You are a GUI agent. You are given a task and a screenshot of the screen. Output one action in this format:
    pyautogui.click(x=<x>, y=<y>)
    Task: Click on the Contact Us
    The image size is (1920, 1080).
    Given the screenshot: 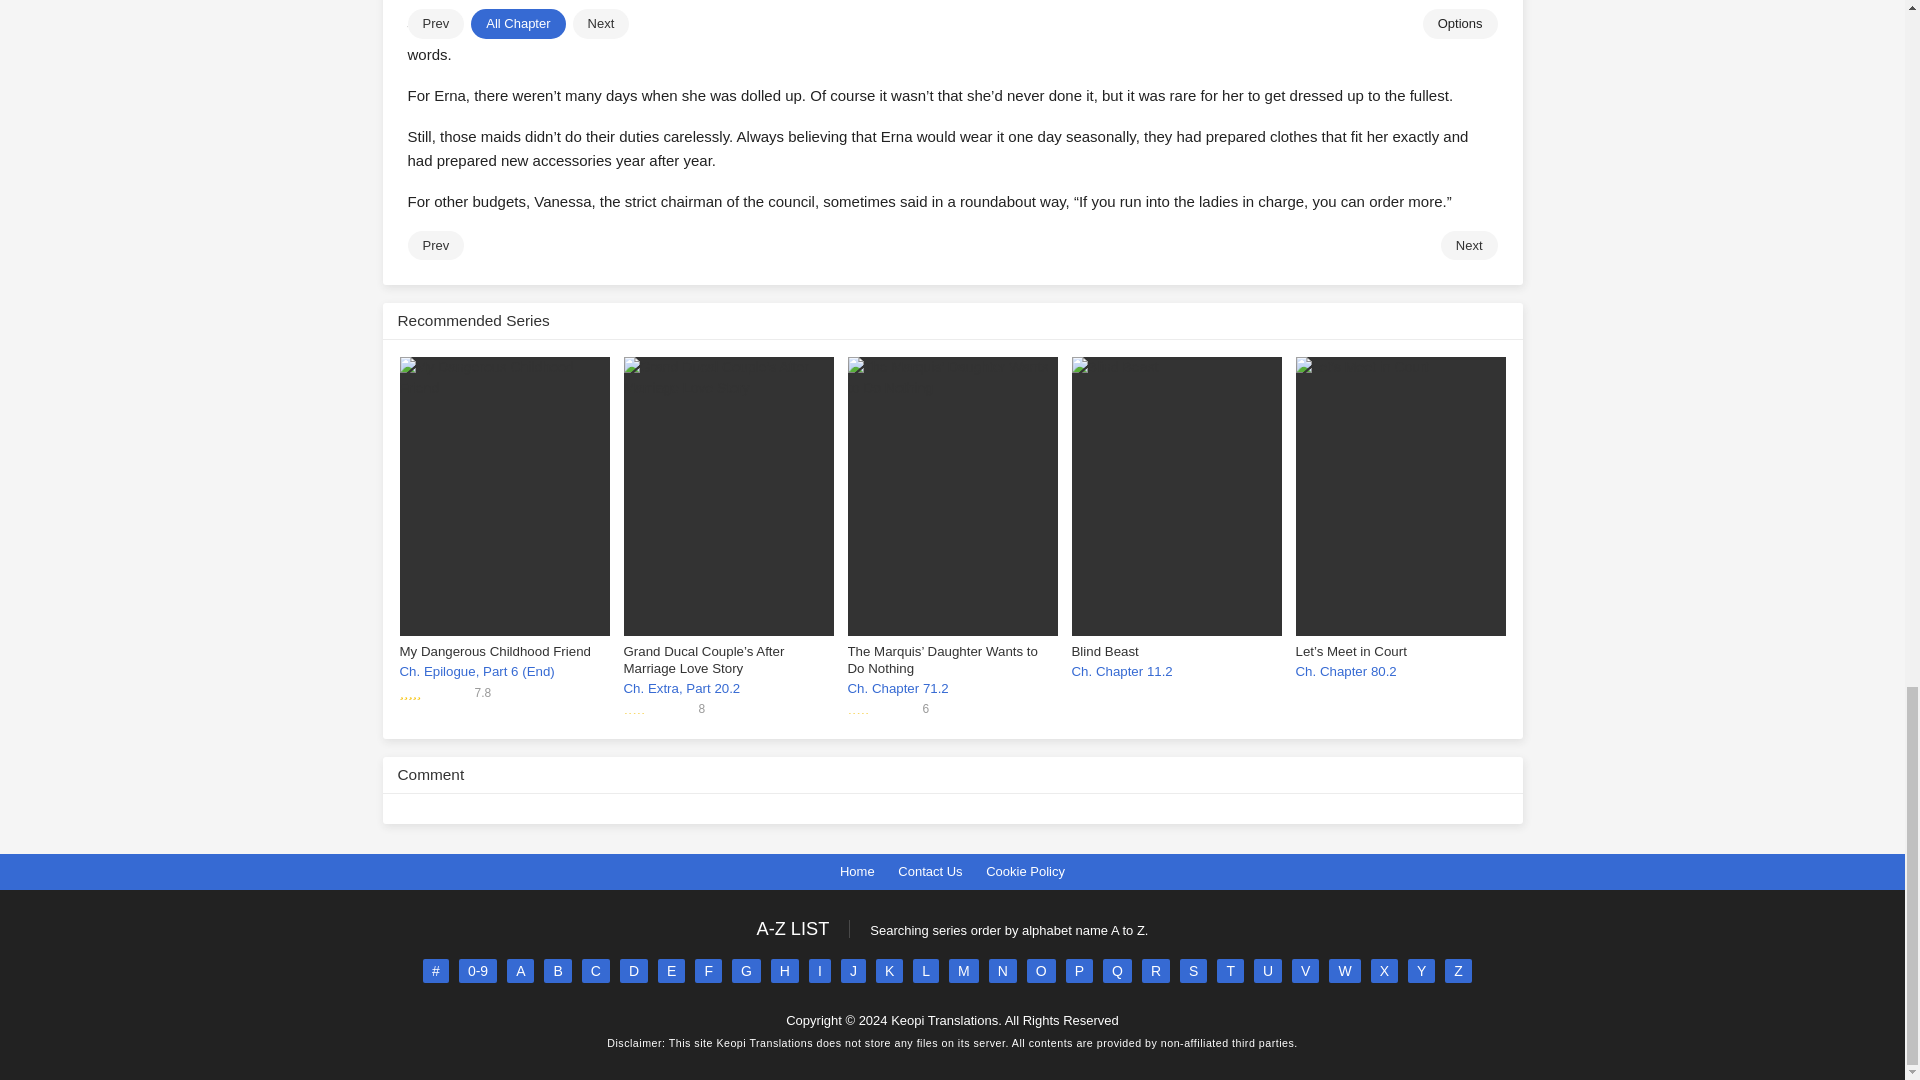 What is the action you would take?
    pyautogui.click(x=930, y=872)
    